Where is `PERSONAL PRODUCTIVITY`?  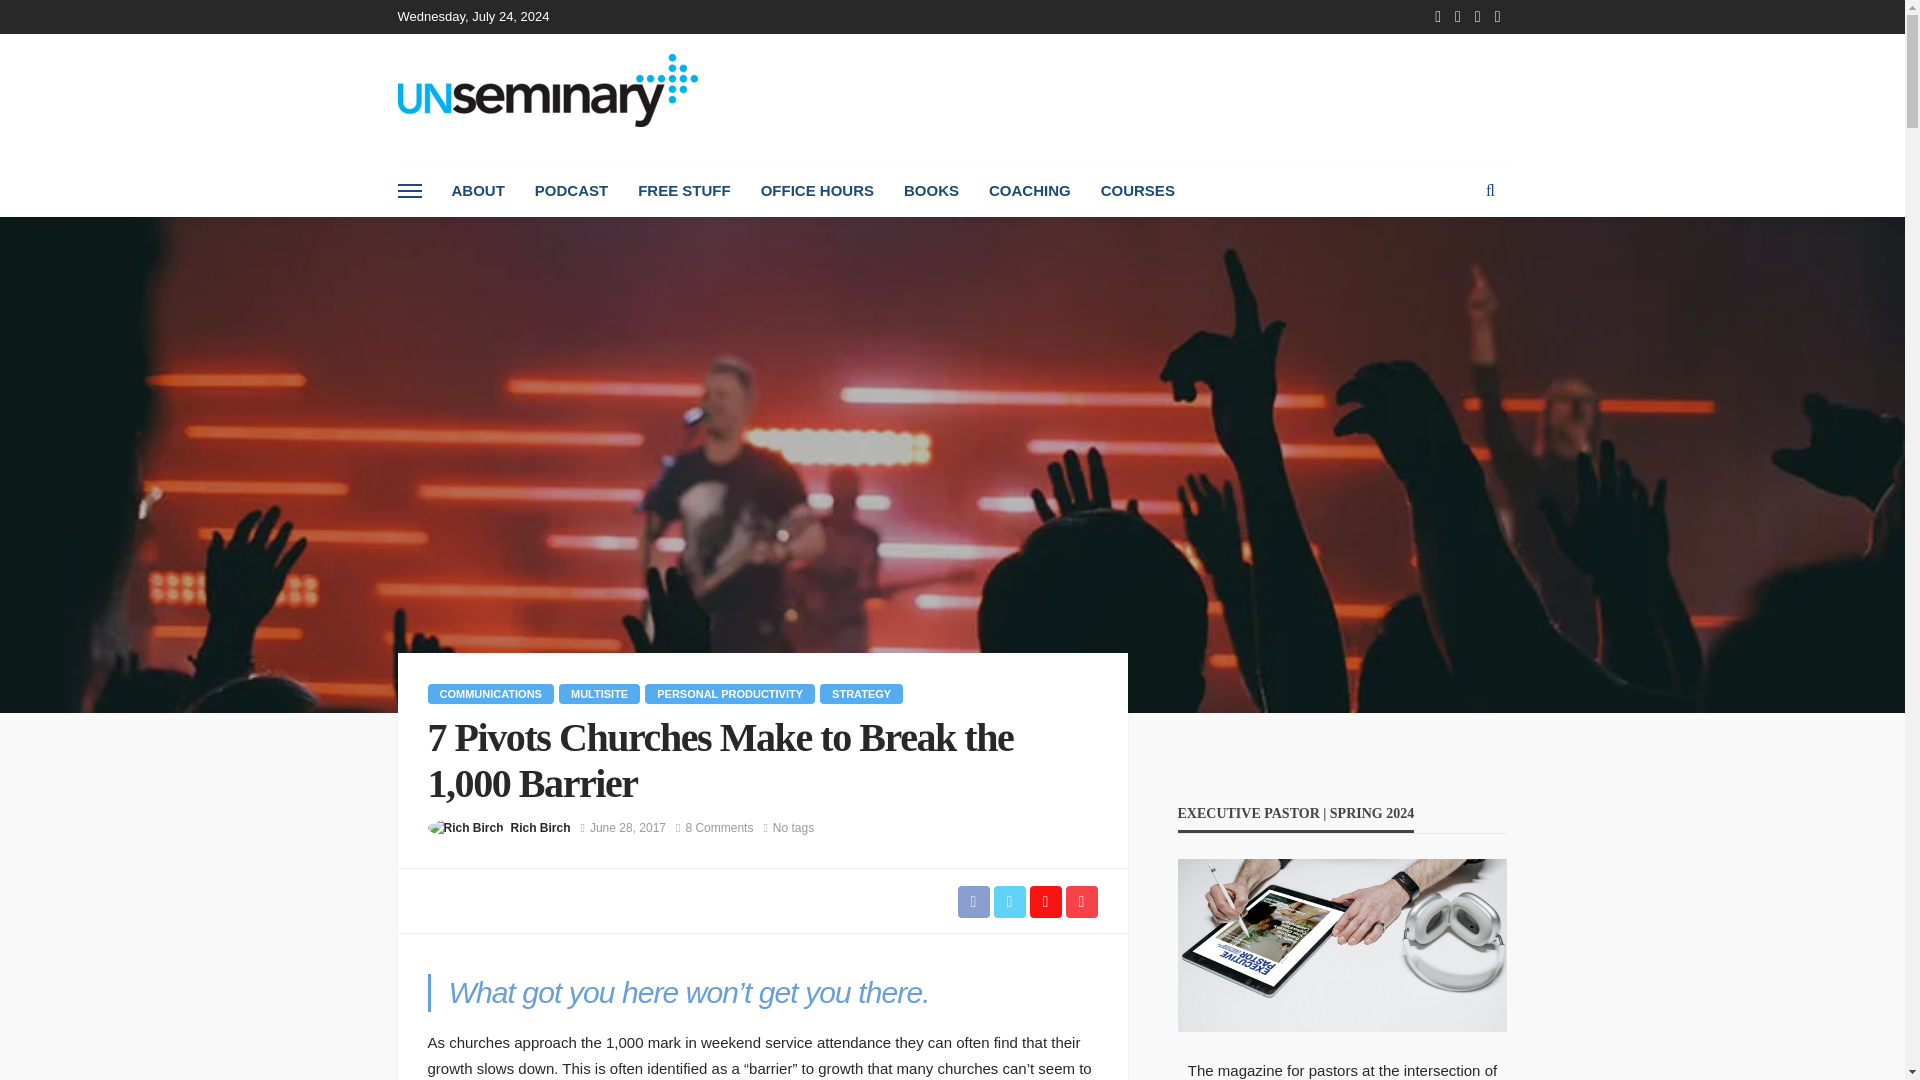 PERSONAL PRODUCTIVITY is located at coordinates (730, 694).